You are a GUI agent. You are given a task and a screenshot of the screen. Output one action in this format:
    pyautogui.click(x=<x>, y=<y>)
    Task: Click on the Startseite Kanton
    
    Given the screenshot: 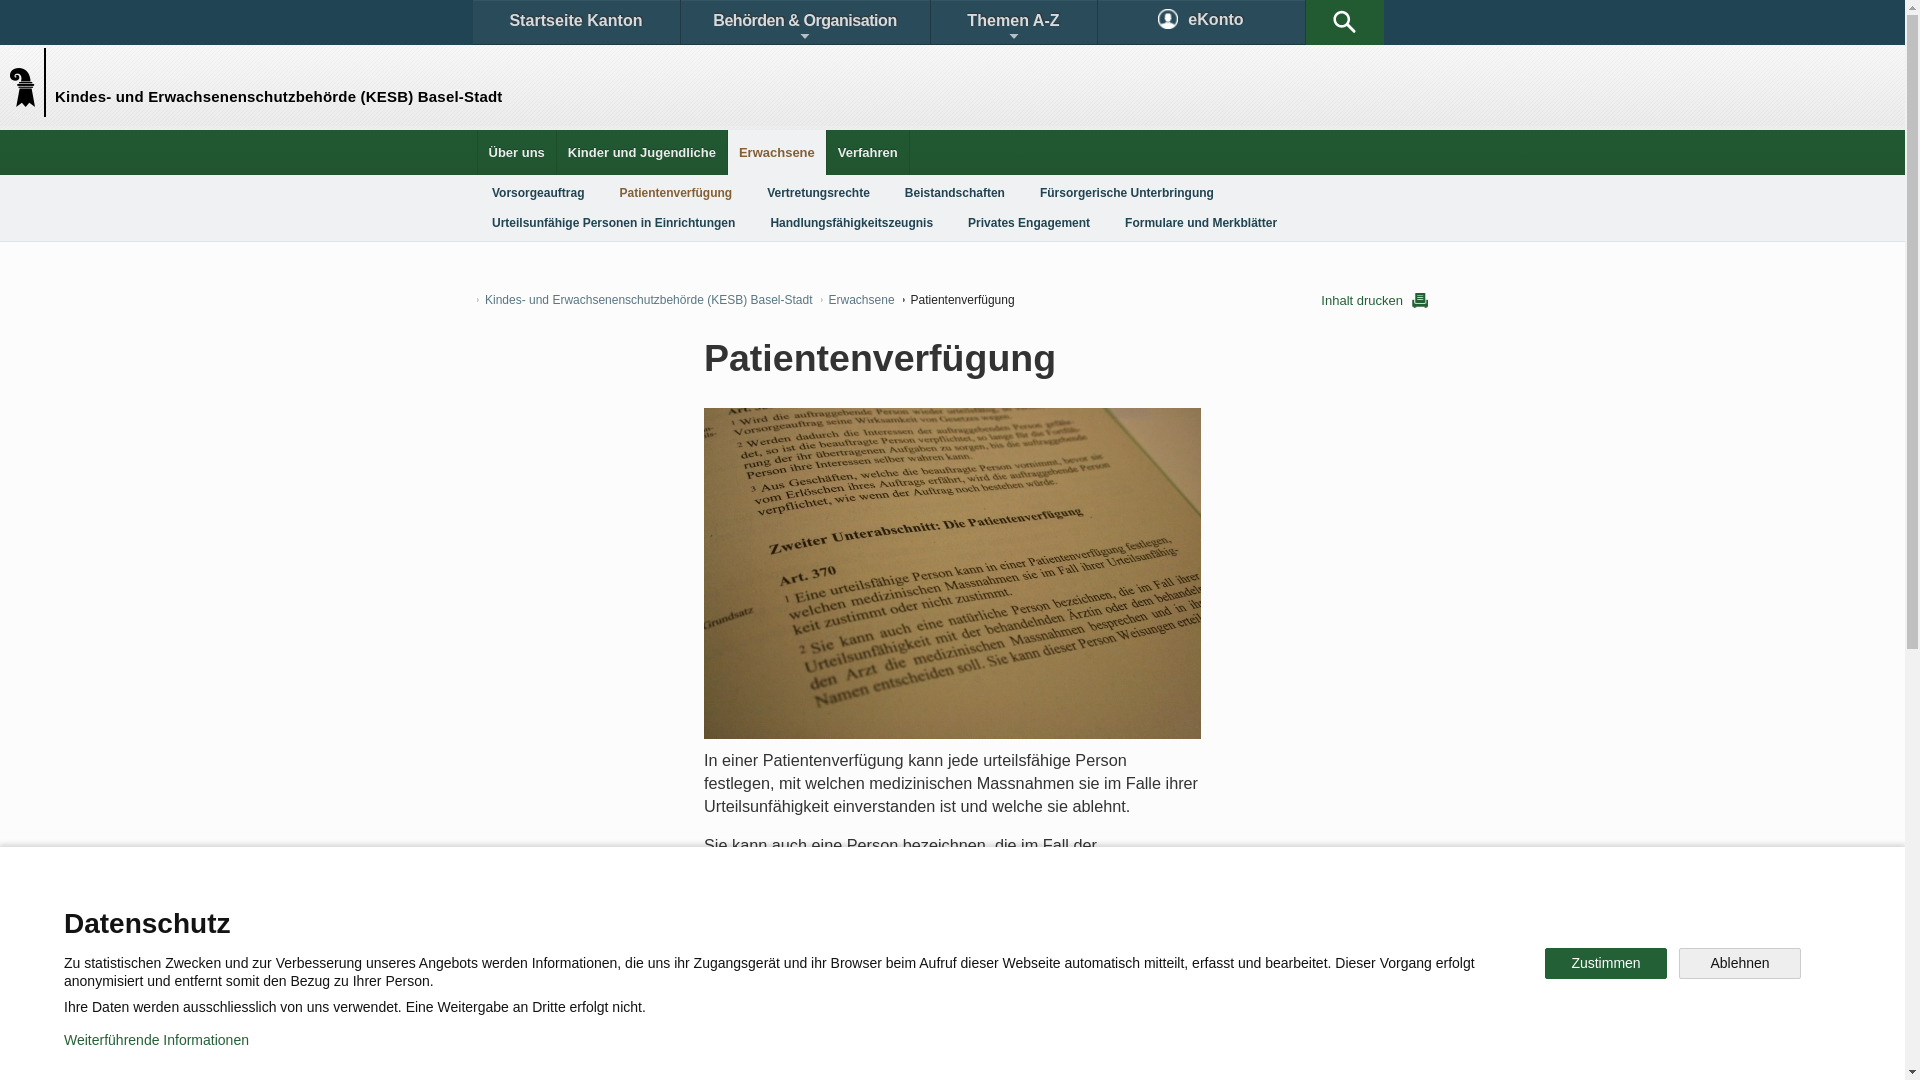 What is the action you would take?
    pyautogui.click(x=576, y=22)
    